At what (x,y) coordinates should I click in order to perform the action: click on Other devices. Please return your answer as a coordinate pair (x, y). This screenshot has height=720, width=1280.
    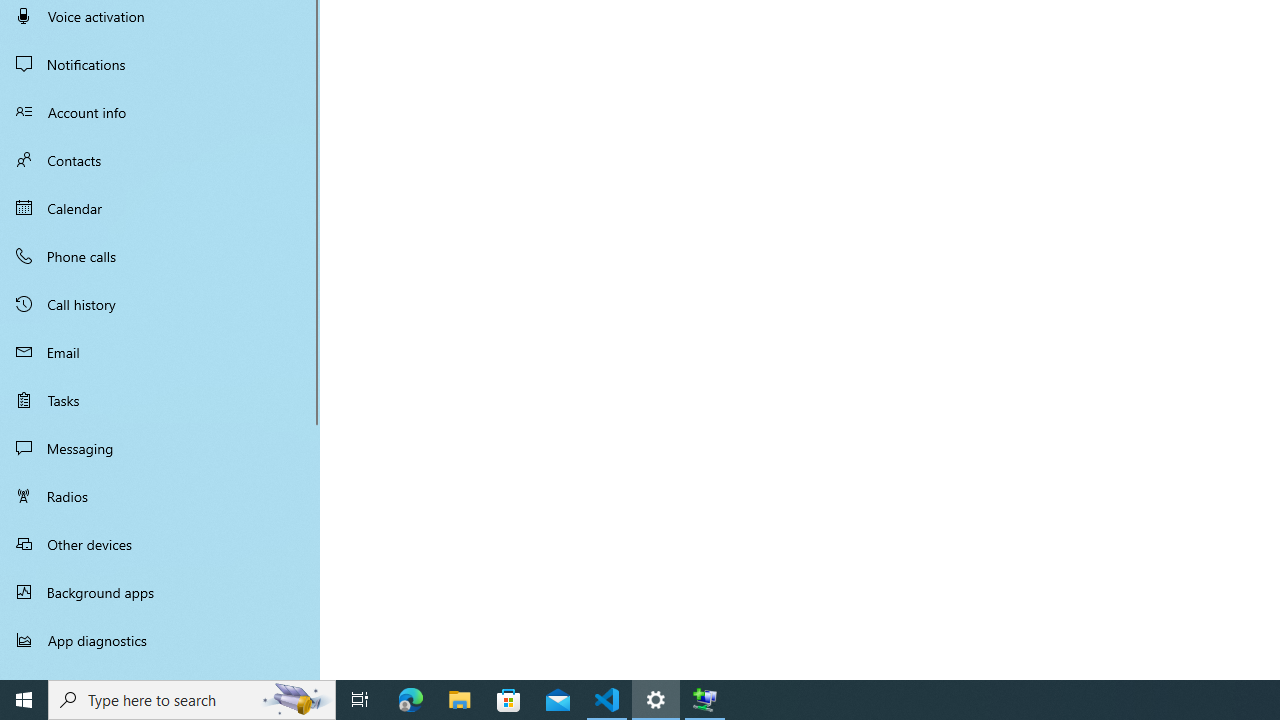
    Looking at the image, I should click on (160, 544).